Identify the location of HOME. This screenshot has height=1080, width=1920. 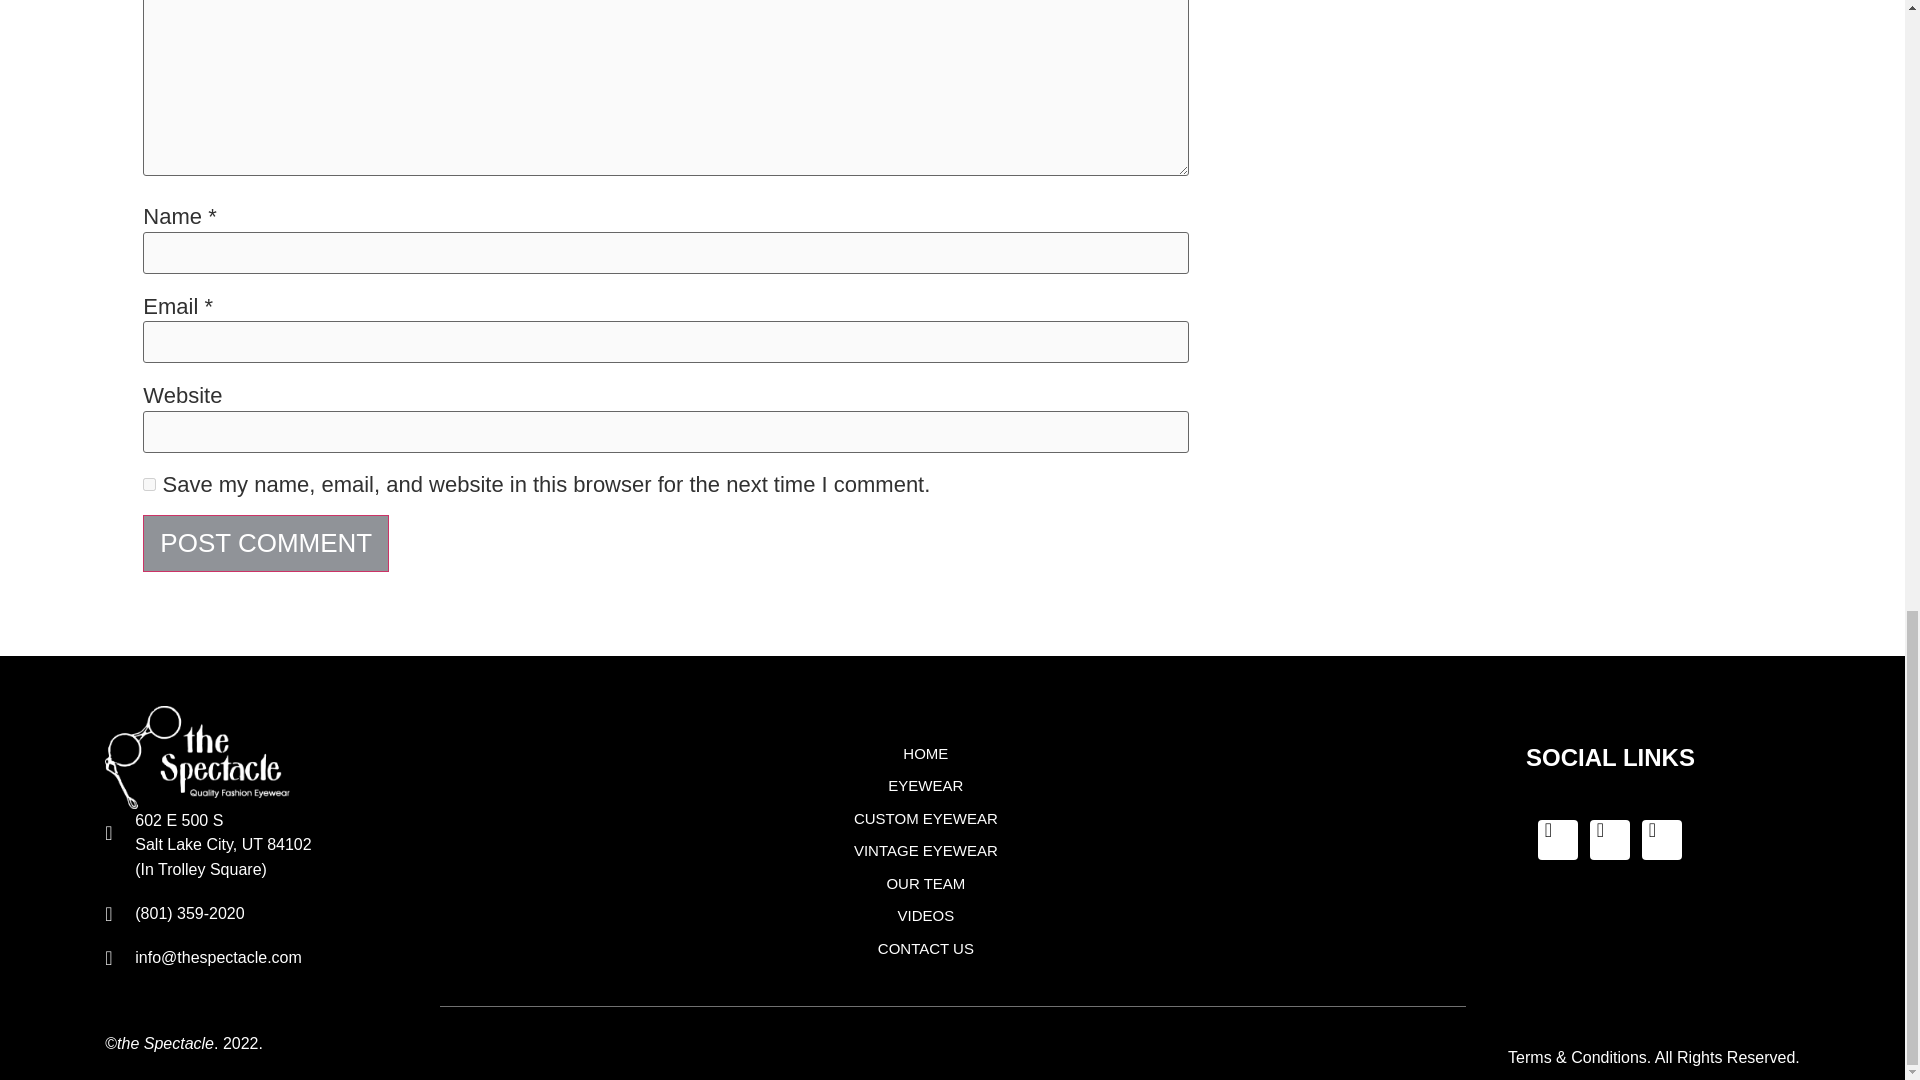
(925, 754).